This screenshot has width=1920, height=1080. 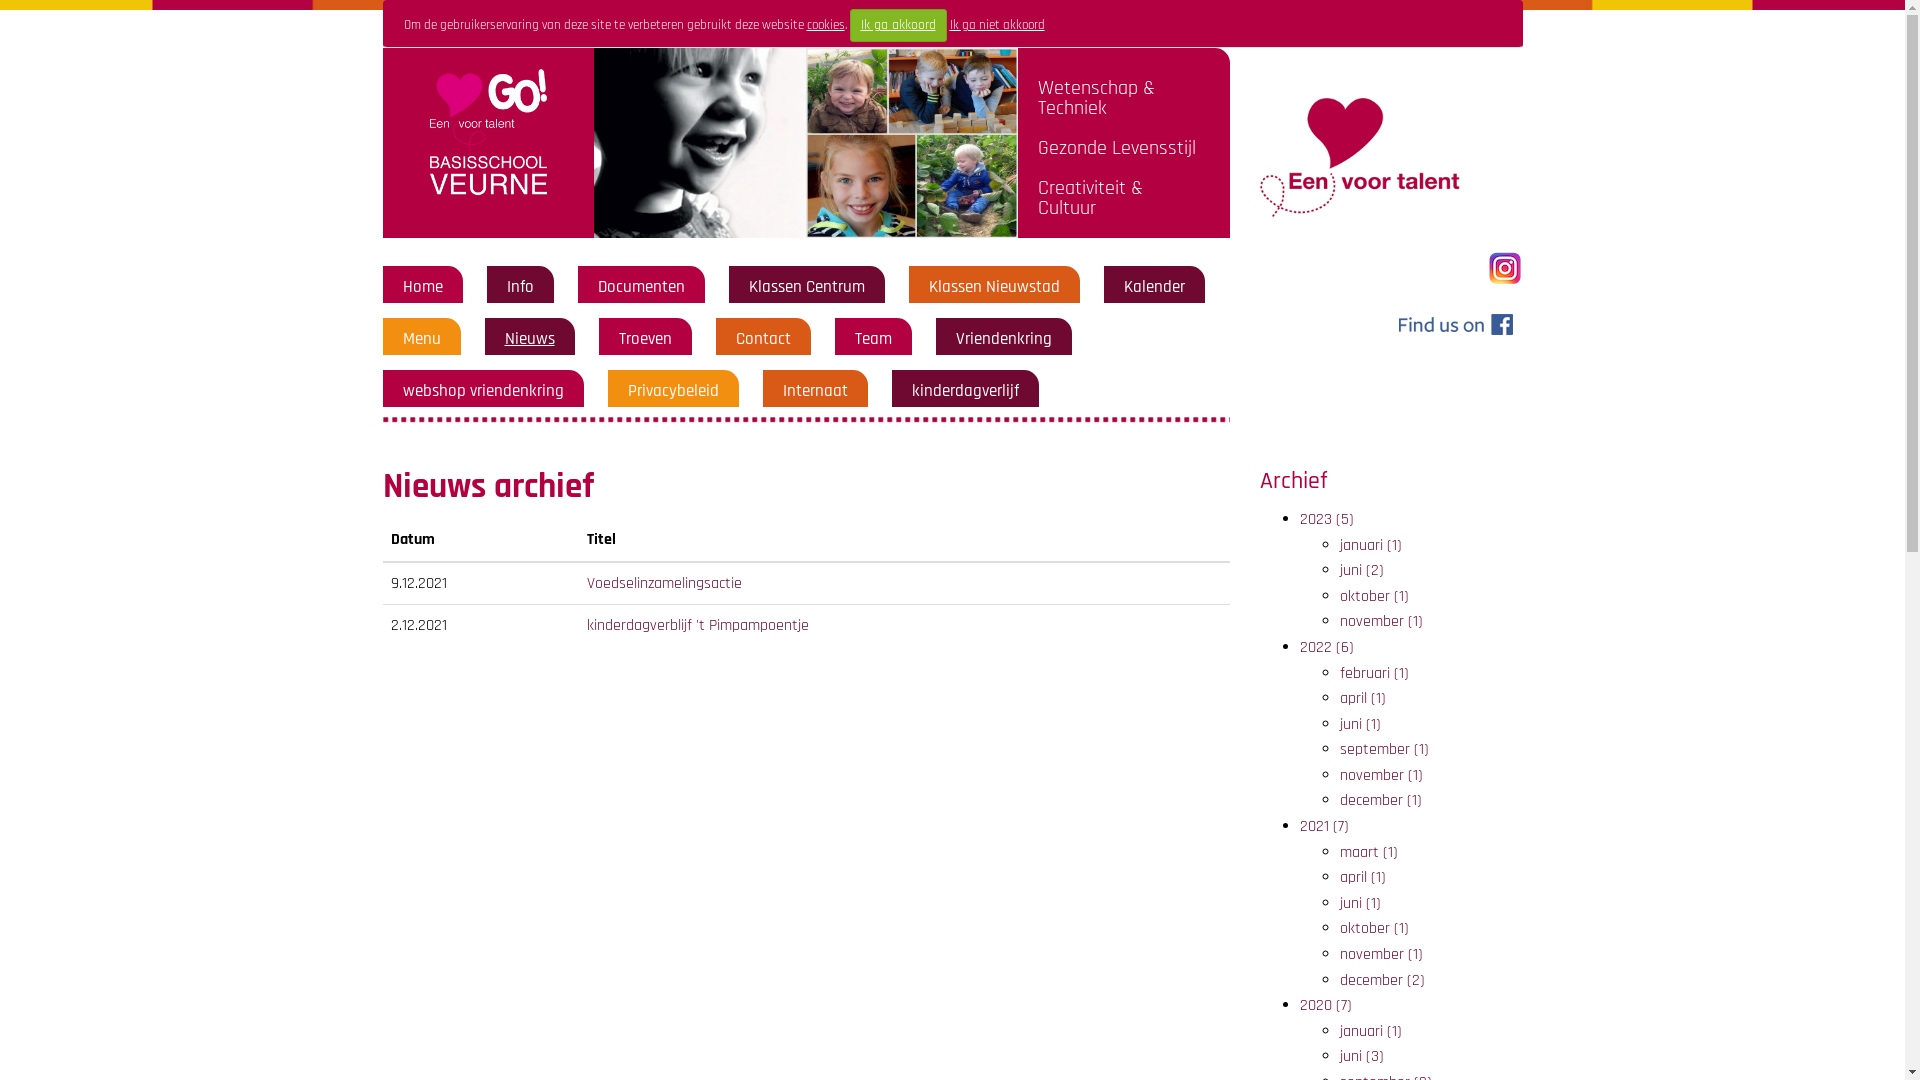 I want to click on kinderdagverlijf, so click(x=966, y=391).